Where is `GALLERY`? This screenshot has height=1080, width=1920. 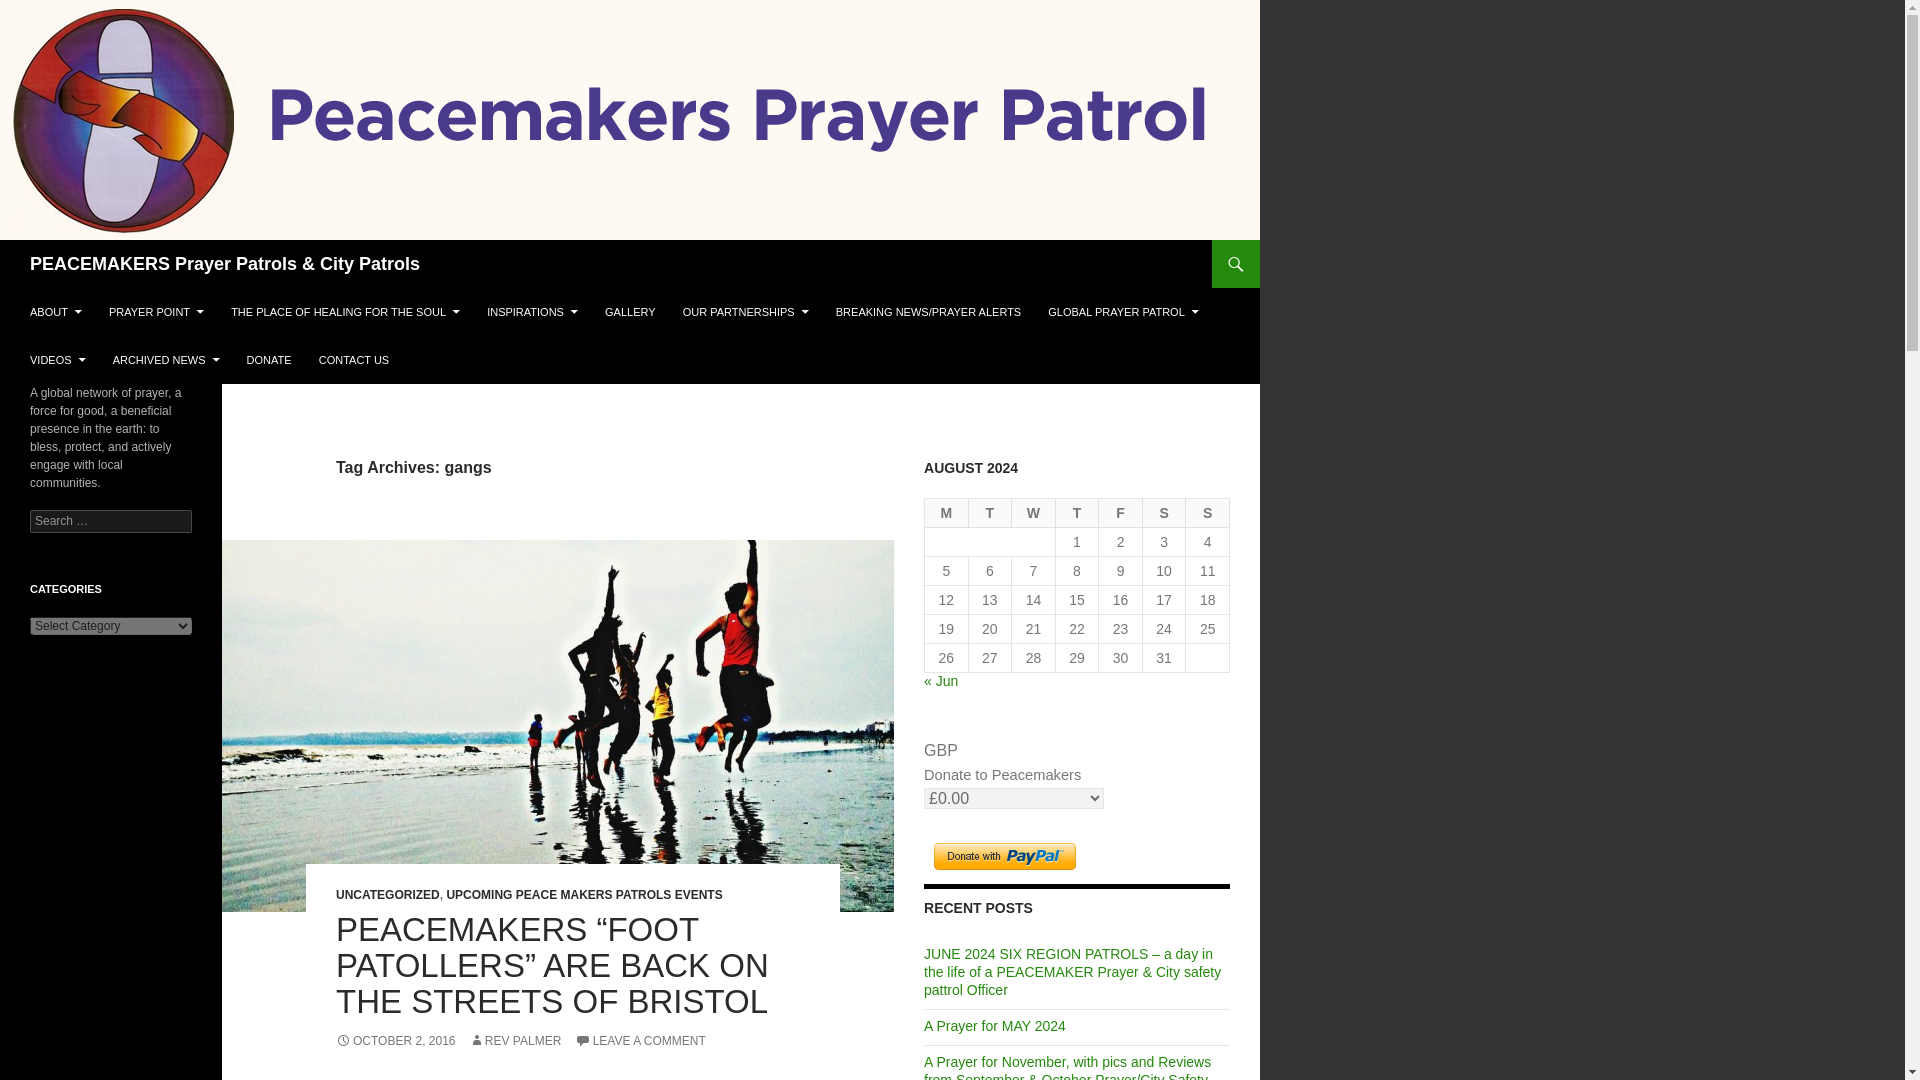 GALLERY is located at coordinates (630, 312).